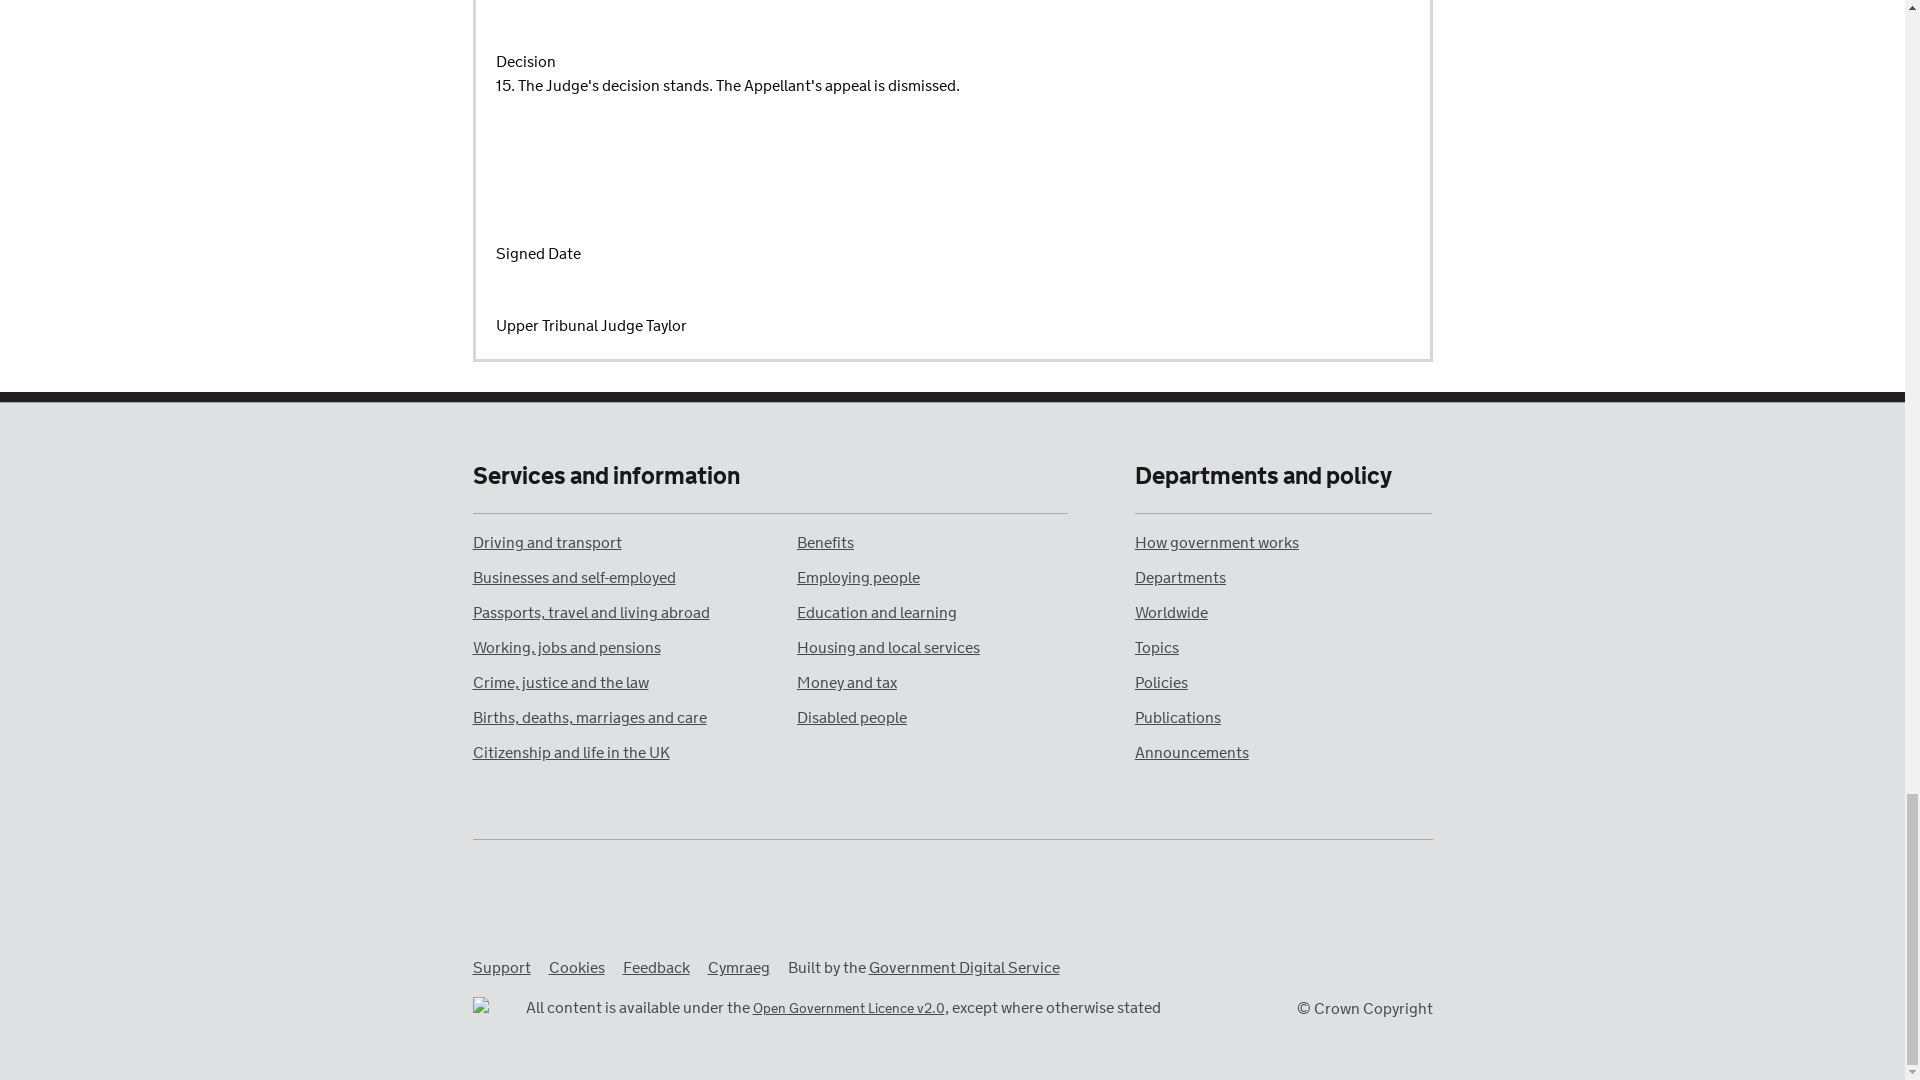  What do you see at coordinates (888, 648) in the screenshot?
I see `Housing and local services` at bounding box center [888, 648].